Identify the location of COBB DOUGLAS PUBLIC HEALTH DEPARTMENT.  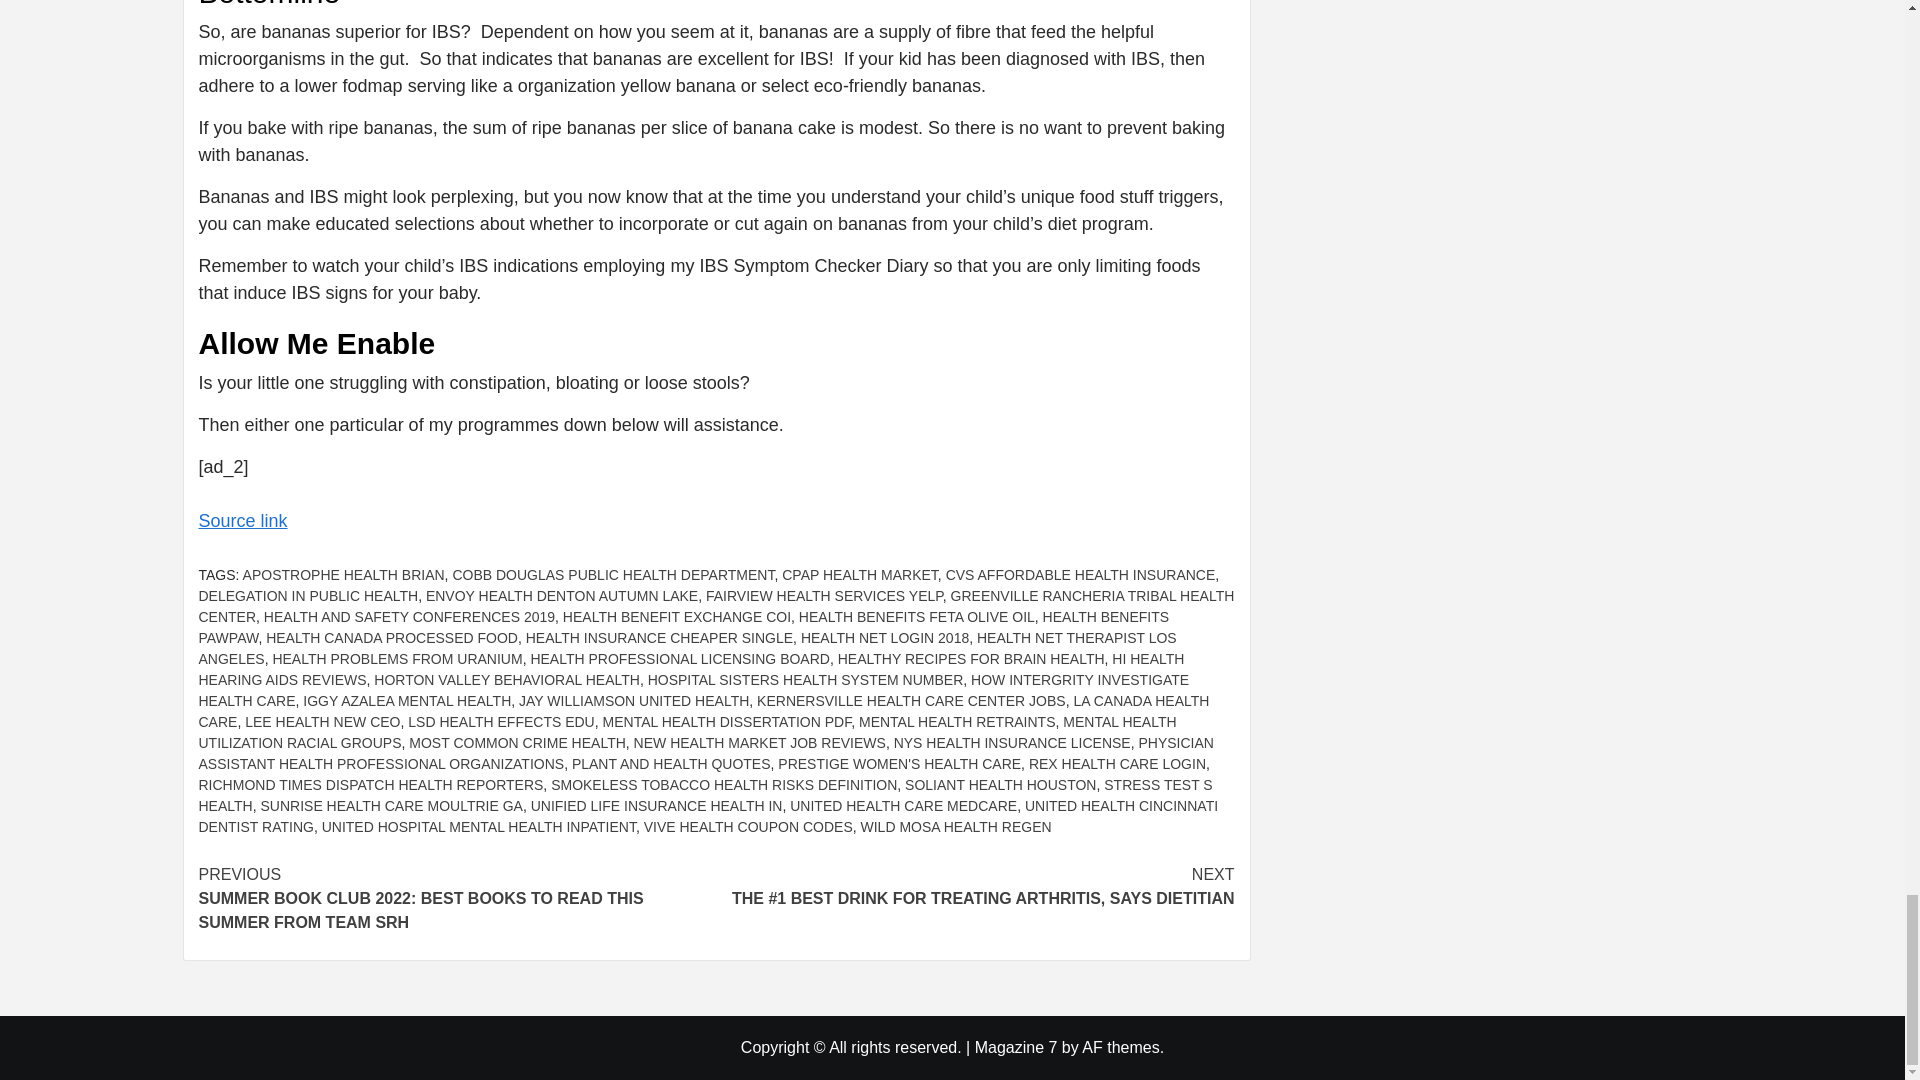
(612, 575).